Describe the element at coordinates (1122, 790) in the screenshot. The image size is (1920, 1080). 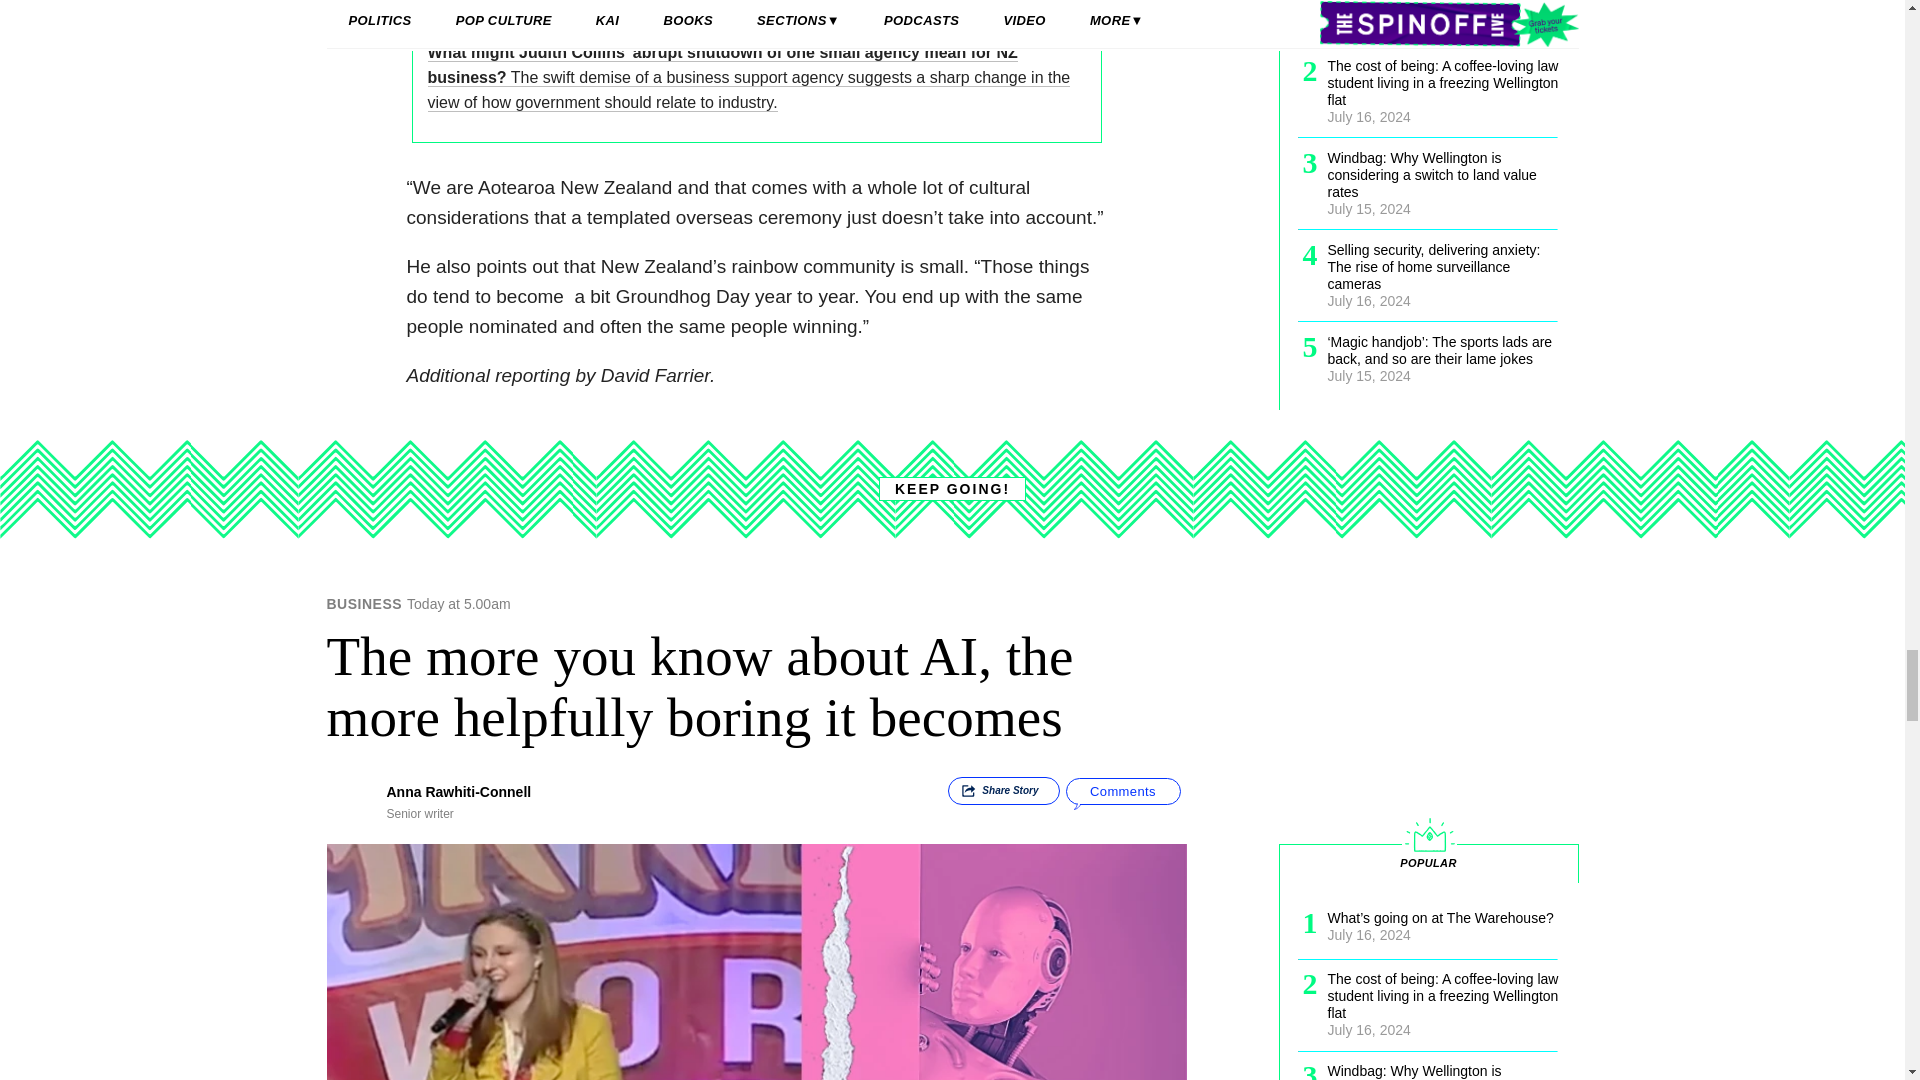
I see `Comments` at that location.